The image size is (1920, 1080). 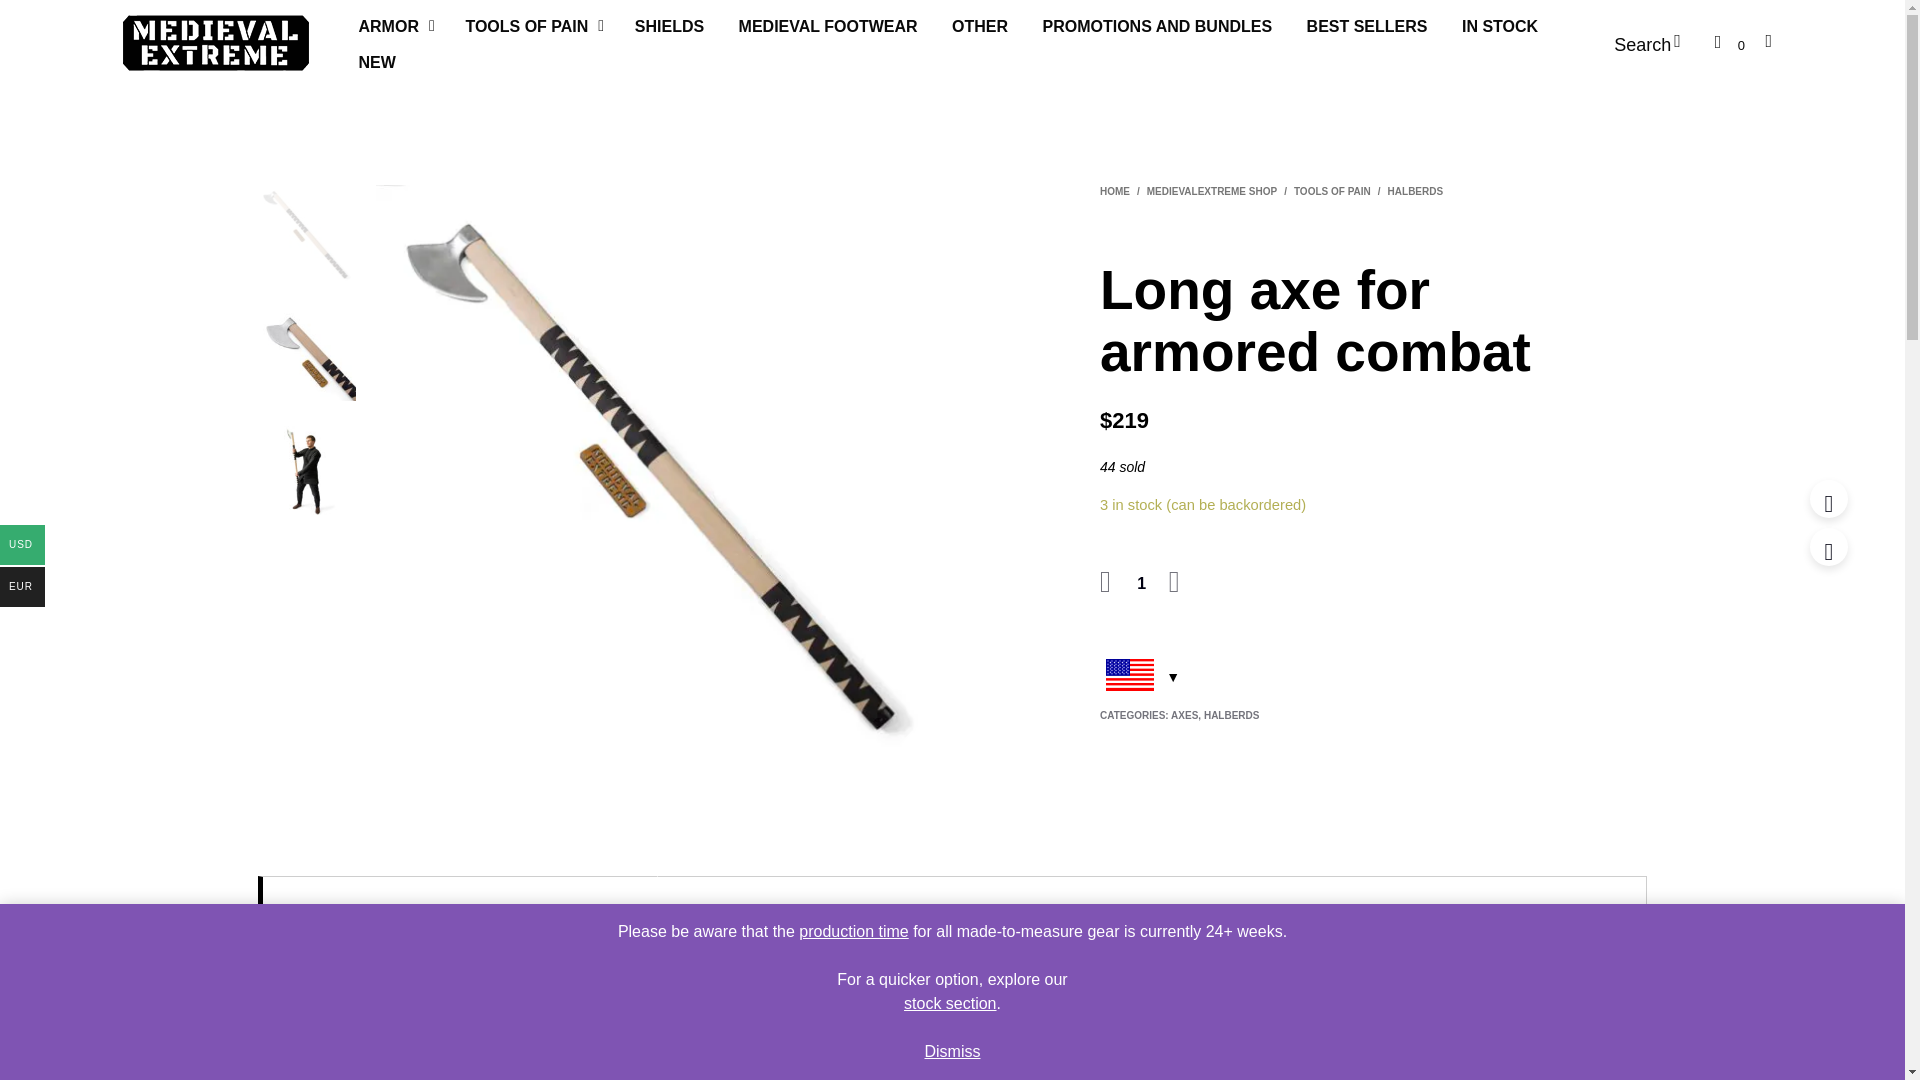 I want to click on ARMOR, so click(x=388, y=26).